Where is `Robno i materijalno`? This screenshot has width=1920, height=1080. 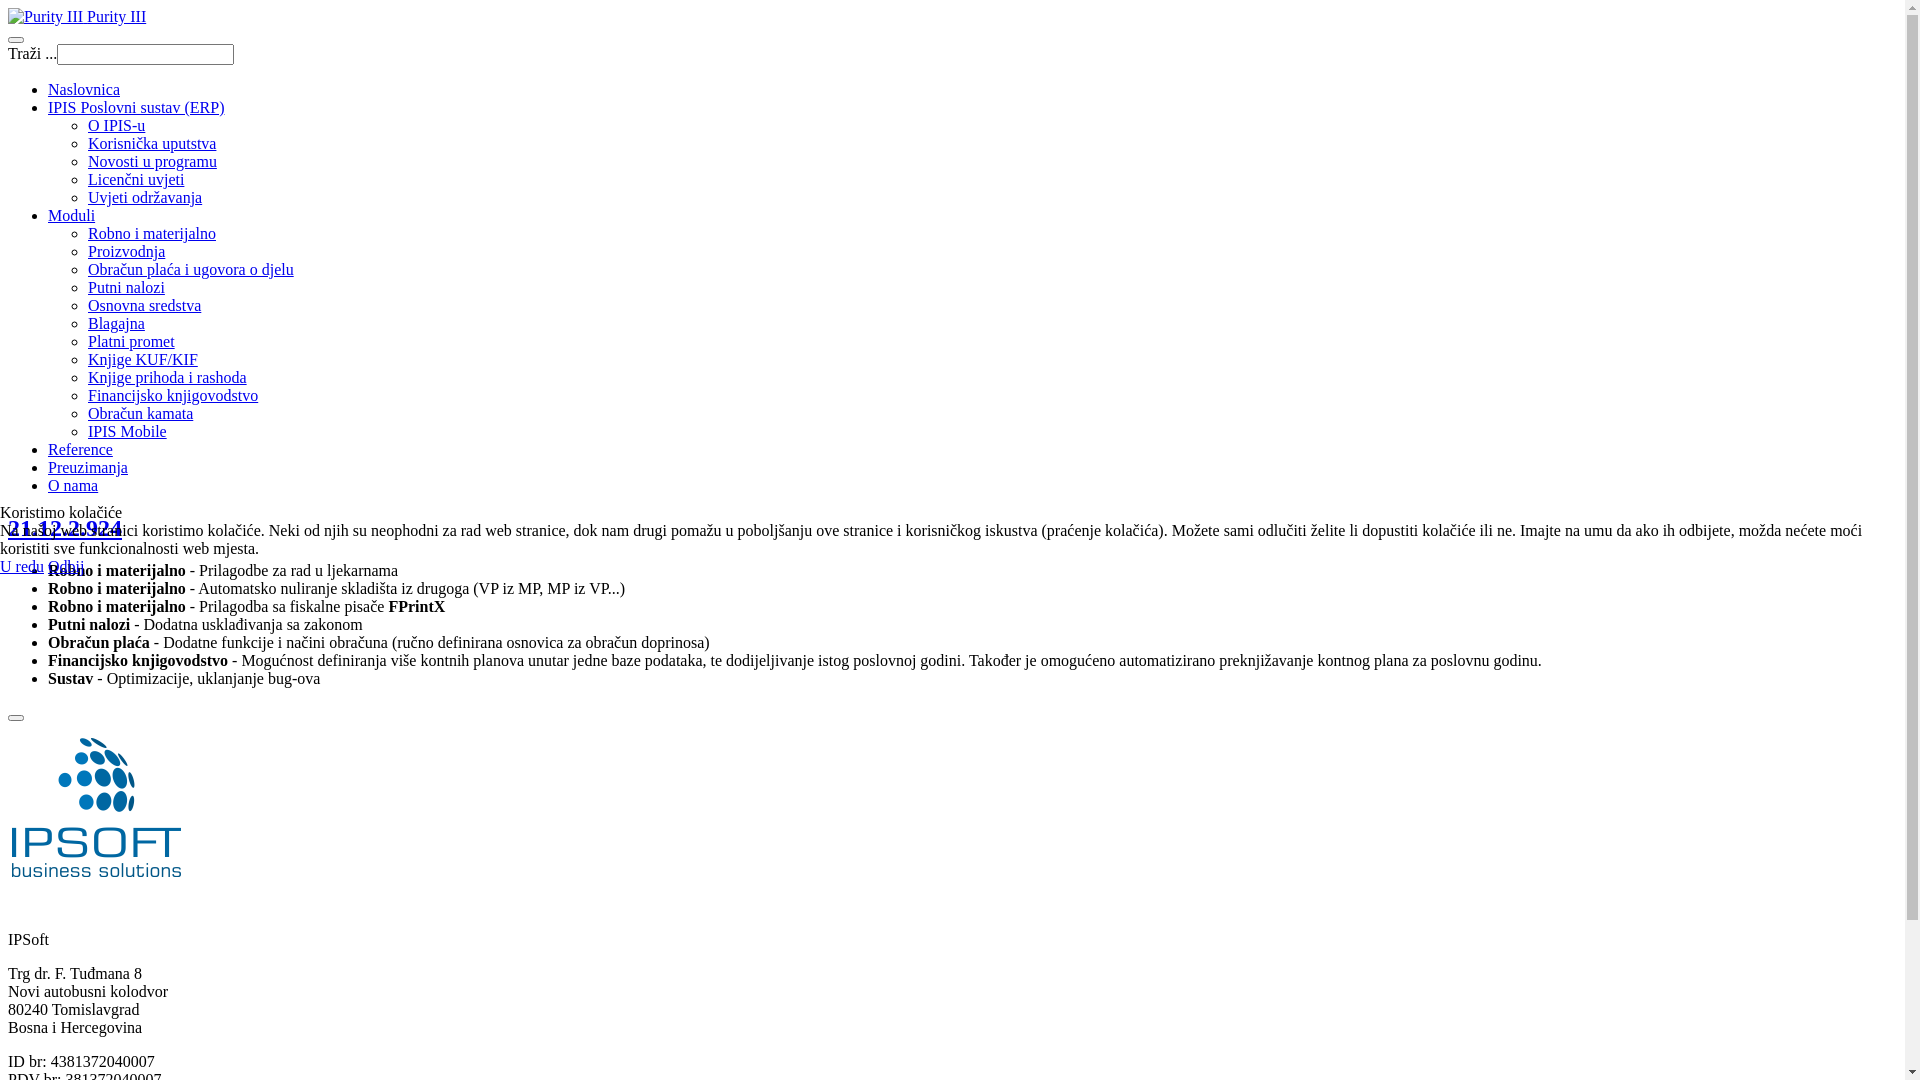 Robno i materijalno is located at coordinates (152, 234).